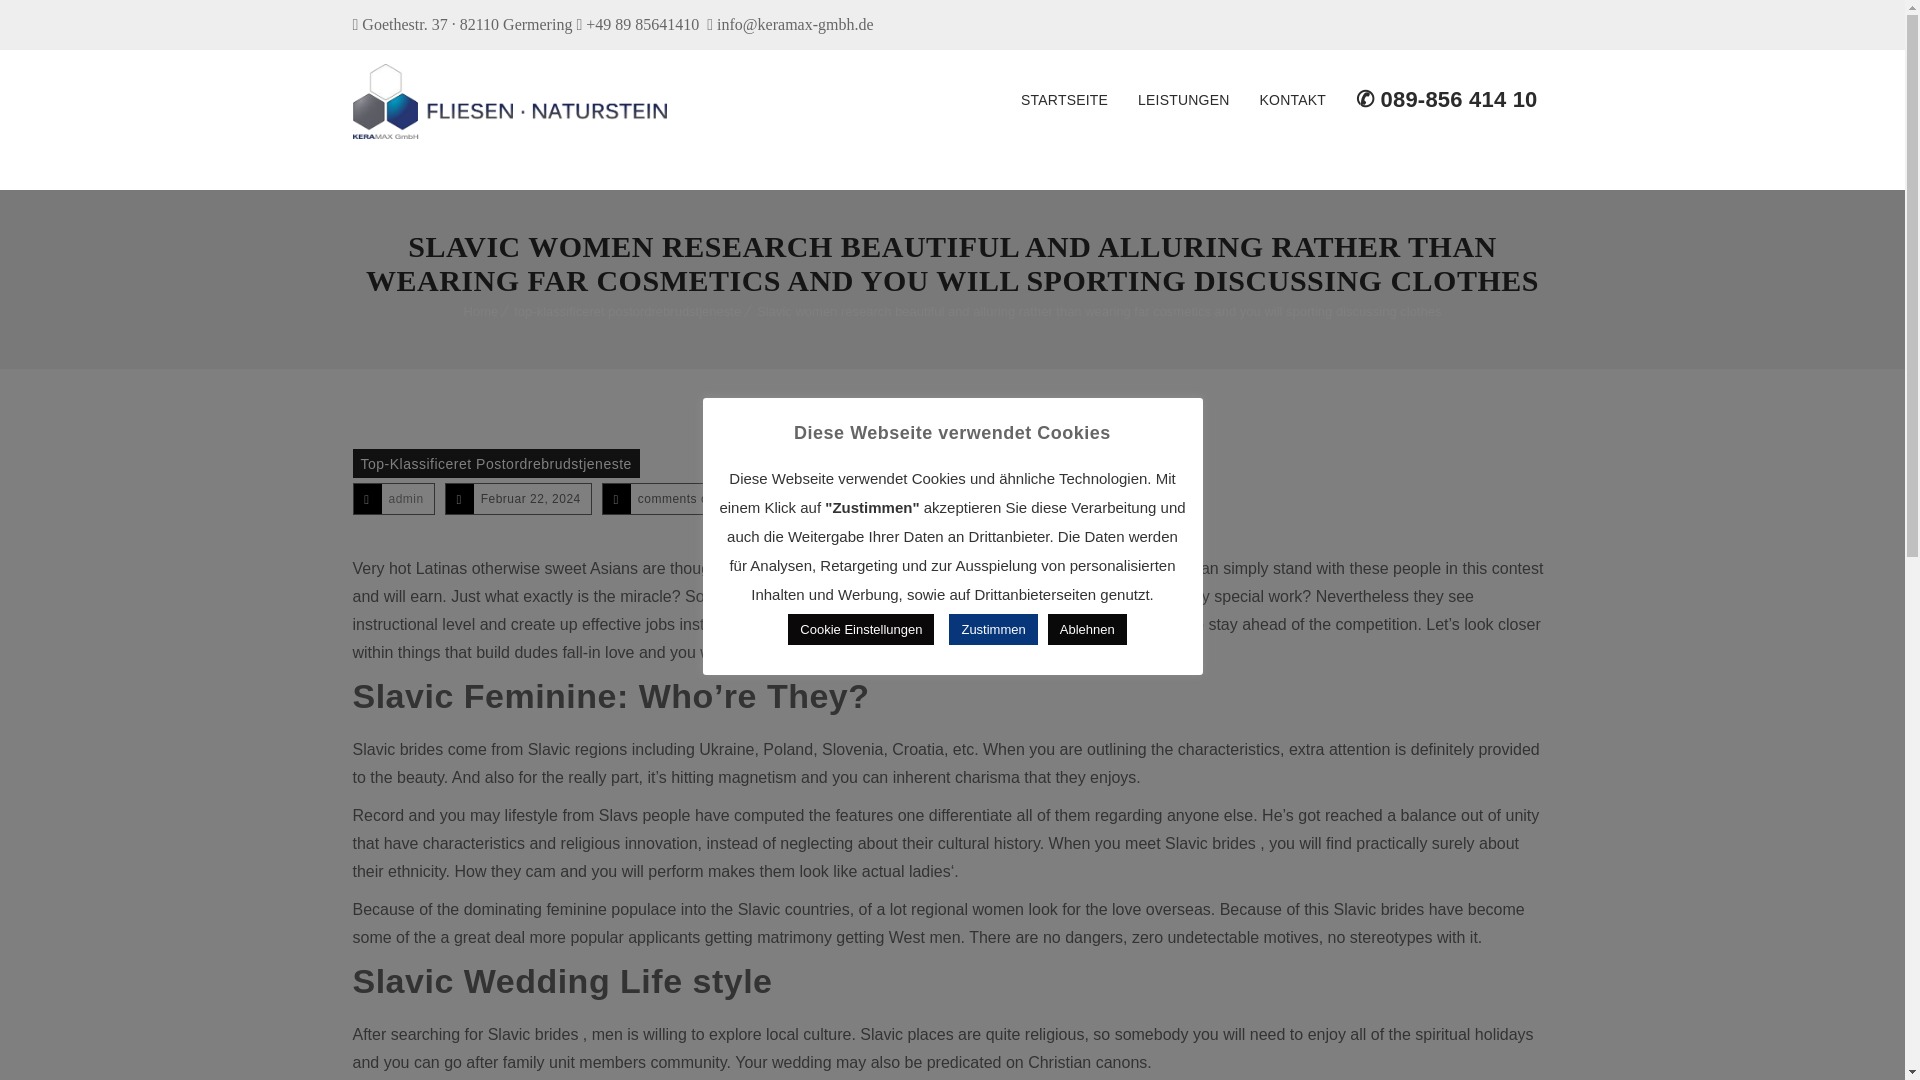 The height and width of the screenshot is (1080, 1920). What do you see at coordinates (628, 310) in the screenshot?
I see `top-klassificeret postordrebrudstjeneste` at bounding box center [628, 310].